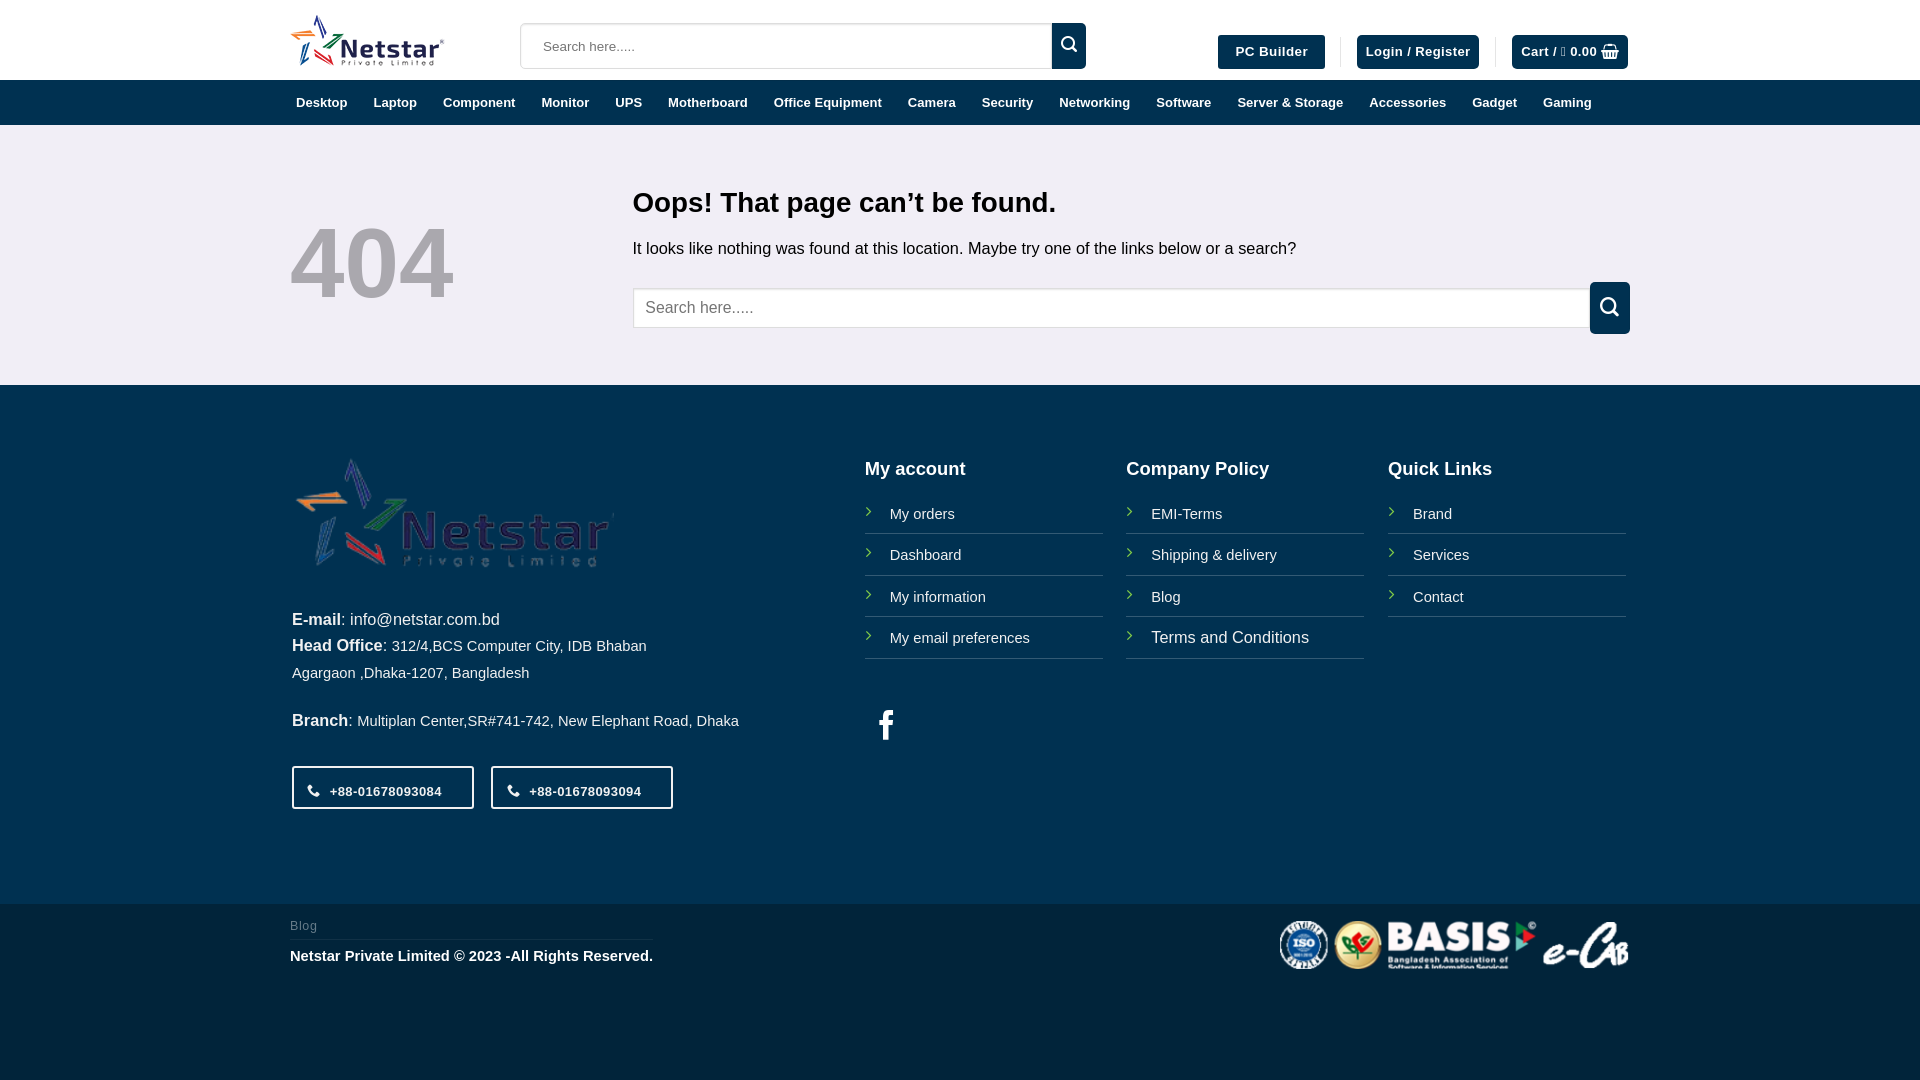 This screenshot has width=1920, height=1080. Describe the element at coordinates (1069, 46) in the screenshot. I see `Search` at that location.